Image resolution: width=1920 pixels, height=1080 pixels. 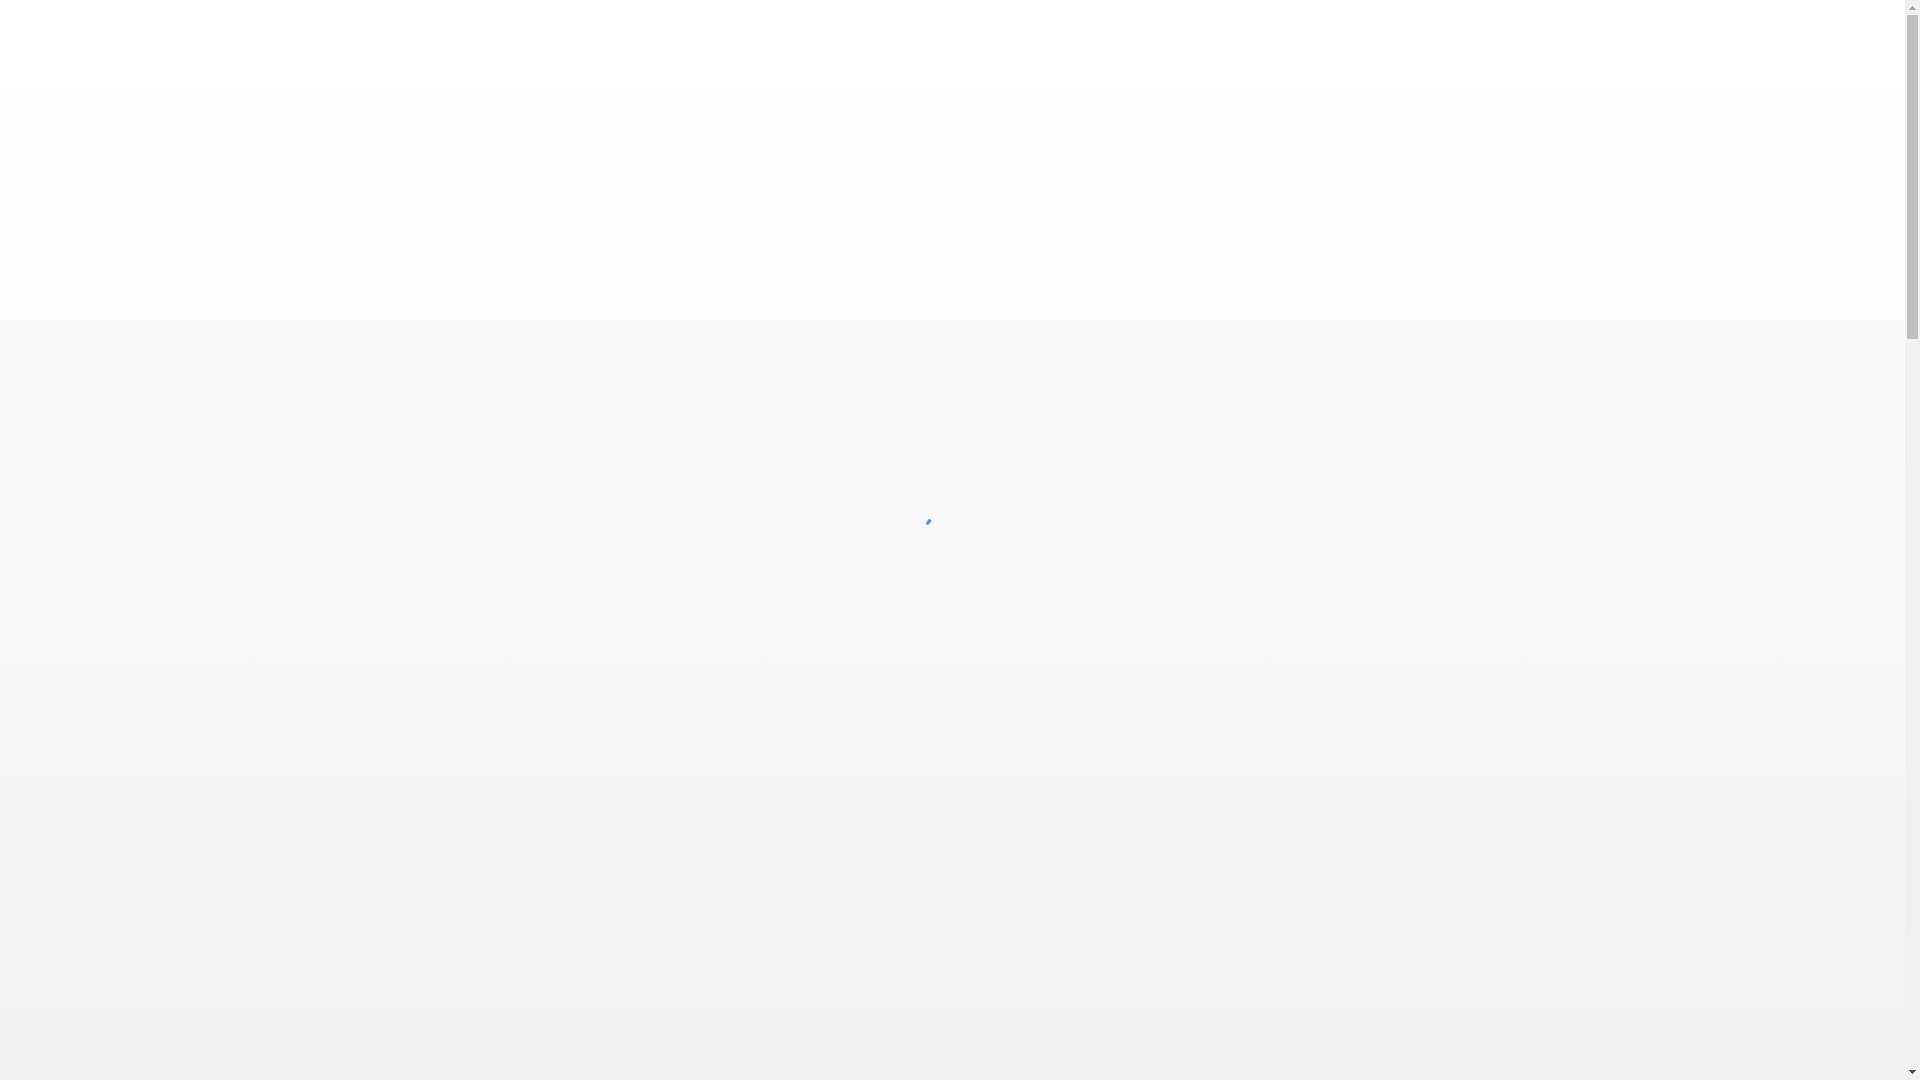 I want to click on Administratief Bediende, so click(x=594, y=474).